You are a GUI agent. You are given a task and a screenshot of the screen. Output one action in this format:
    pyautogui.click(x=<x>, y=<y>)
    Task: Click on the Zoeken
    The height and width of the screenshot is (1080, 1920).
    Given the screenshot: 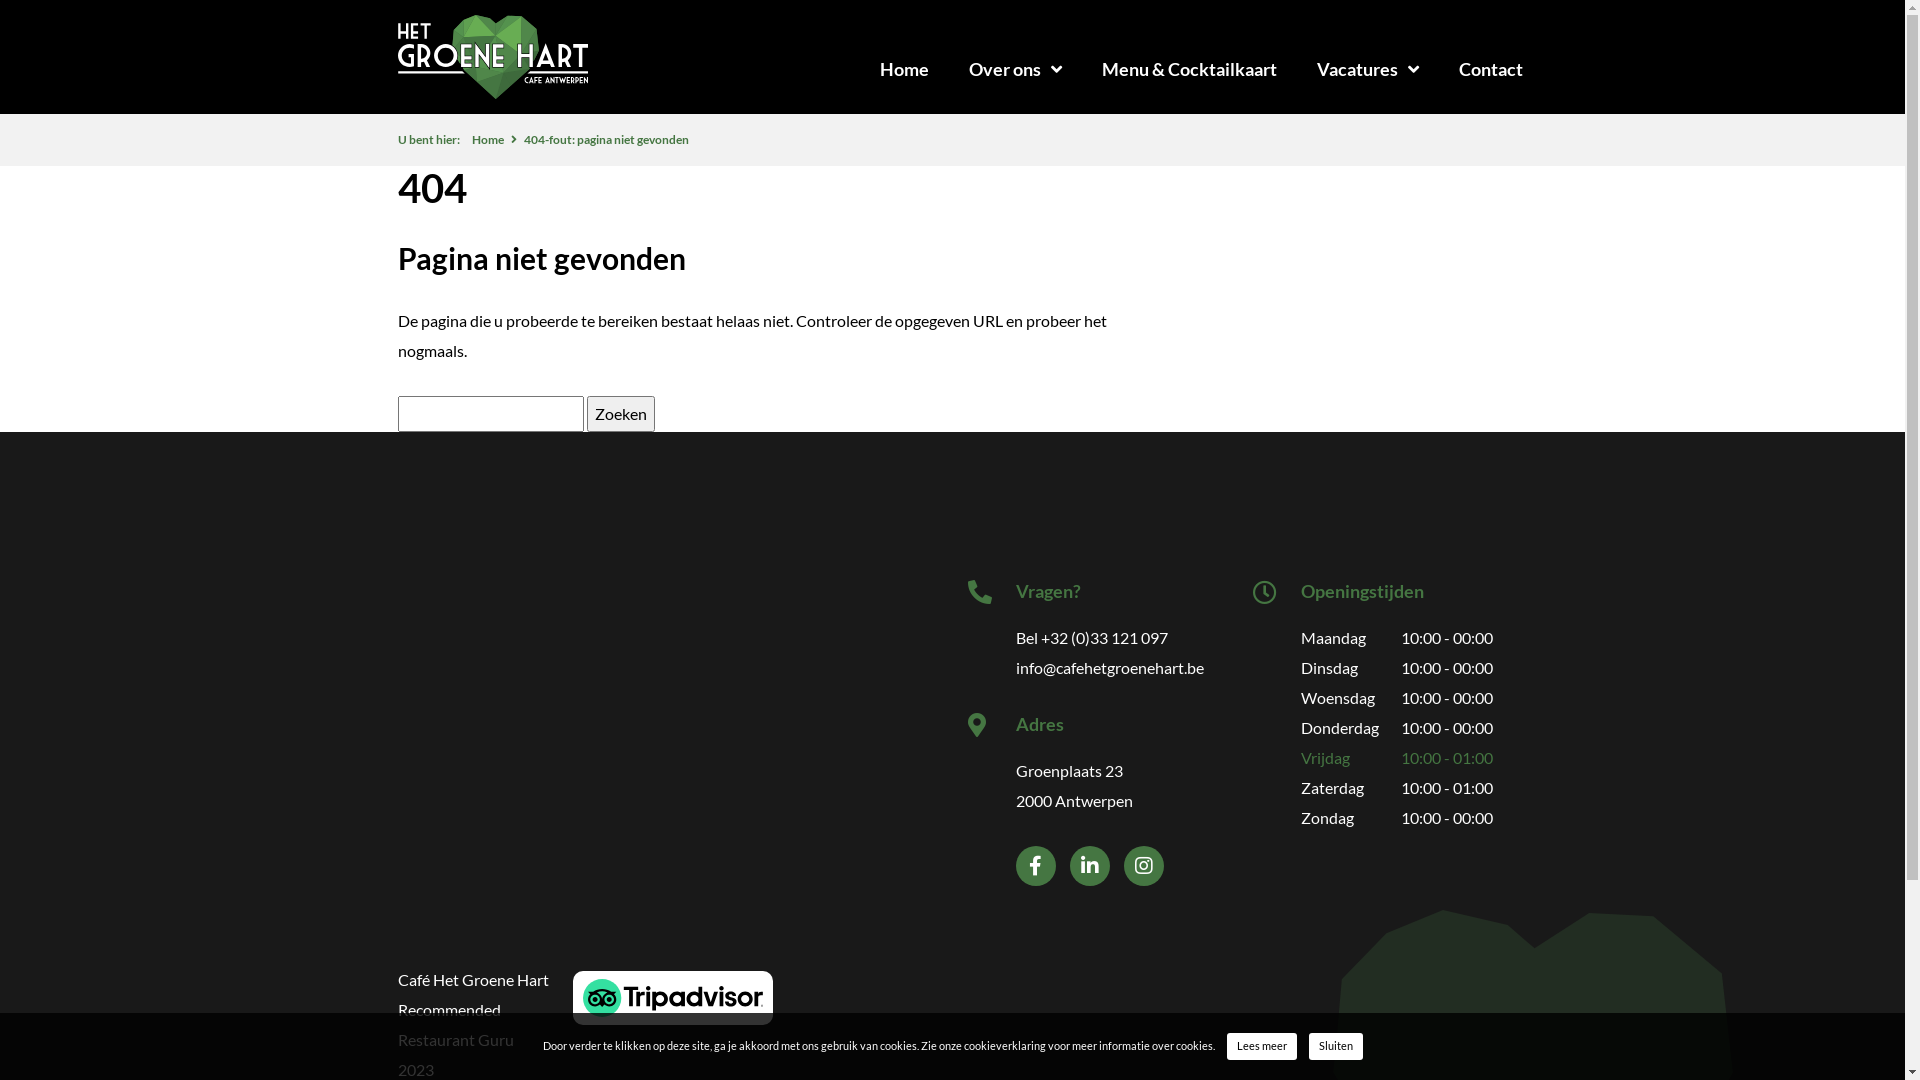 What is the action you would take?
    pyautogui.click(x=620, y=414)
    